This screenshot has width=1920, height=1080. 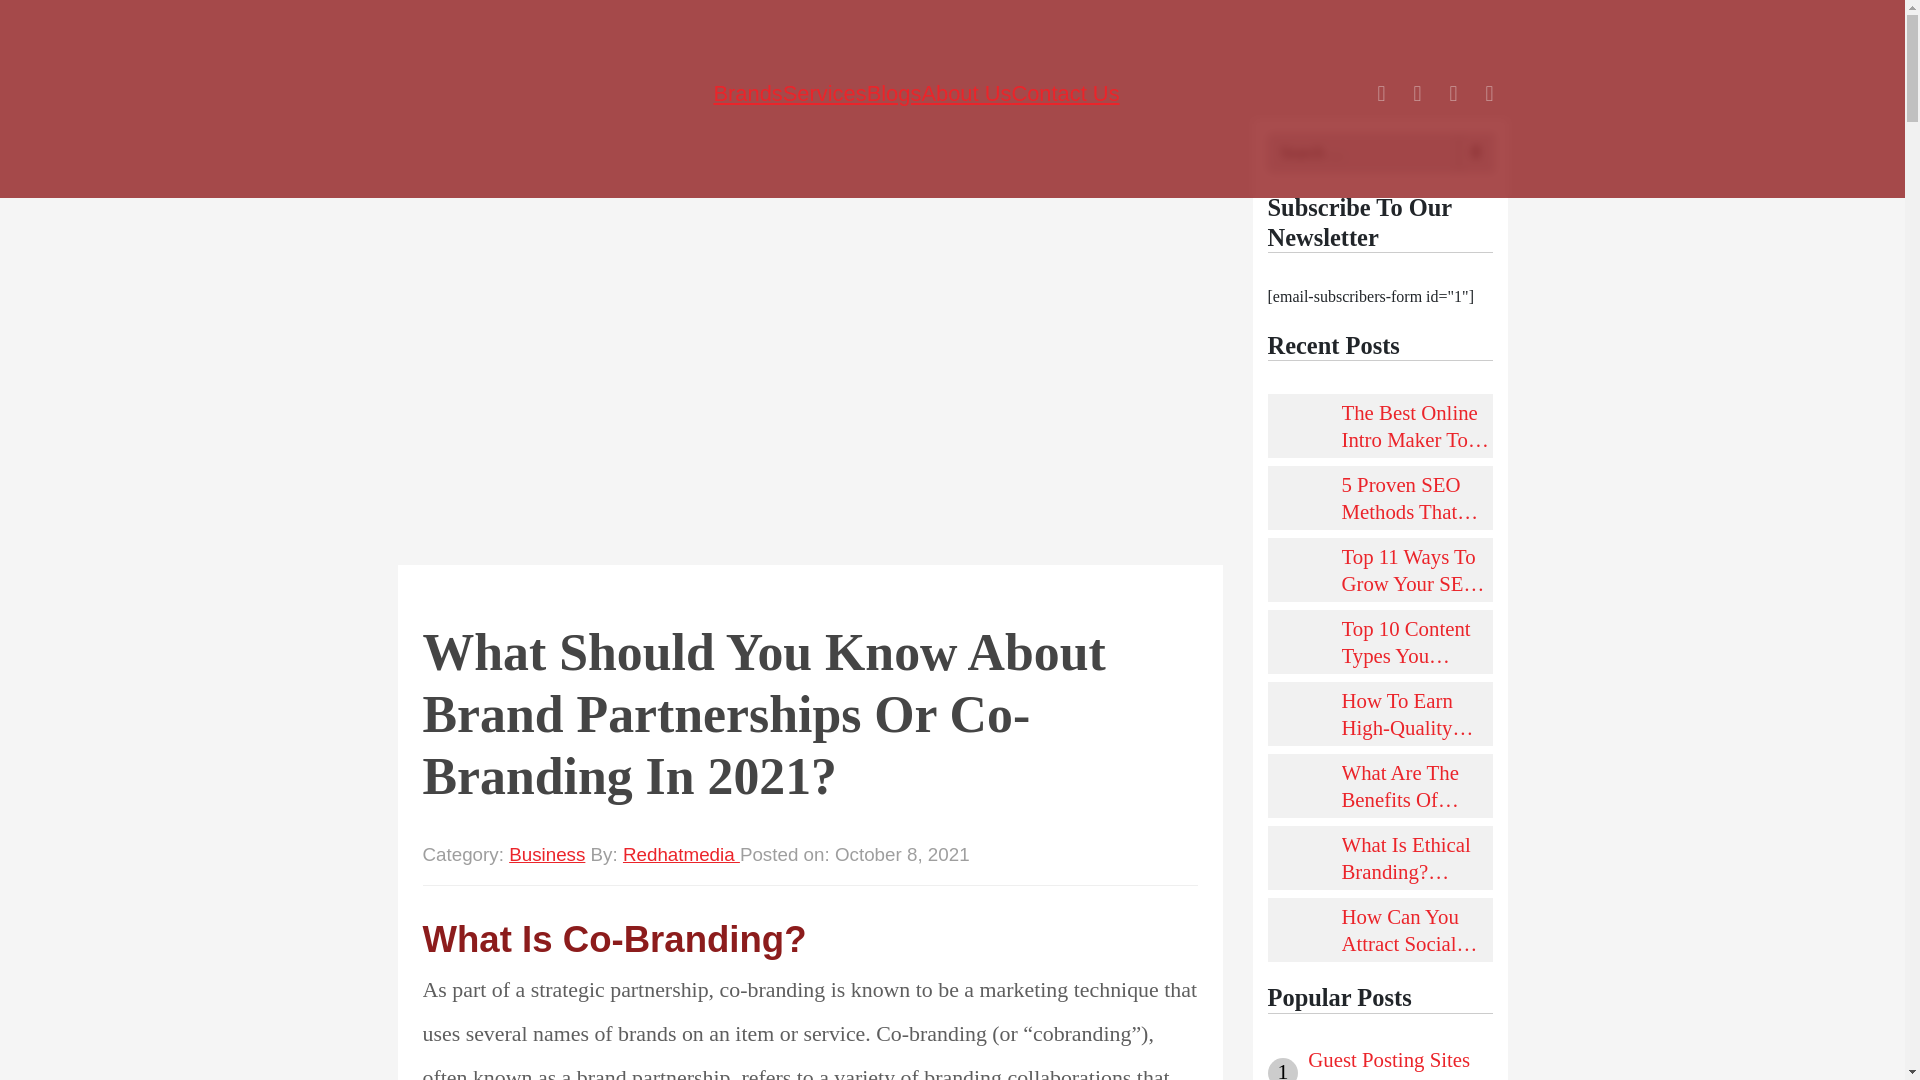 I want to click on 5 Proven SEO Methods That Can Drive Traffic To Your Website, so click(x=1418, y=497).